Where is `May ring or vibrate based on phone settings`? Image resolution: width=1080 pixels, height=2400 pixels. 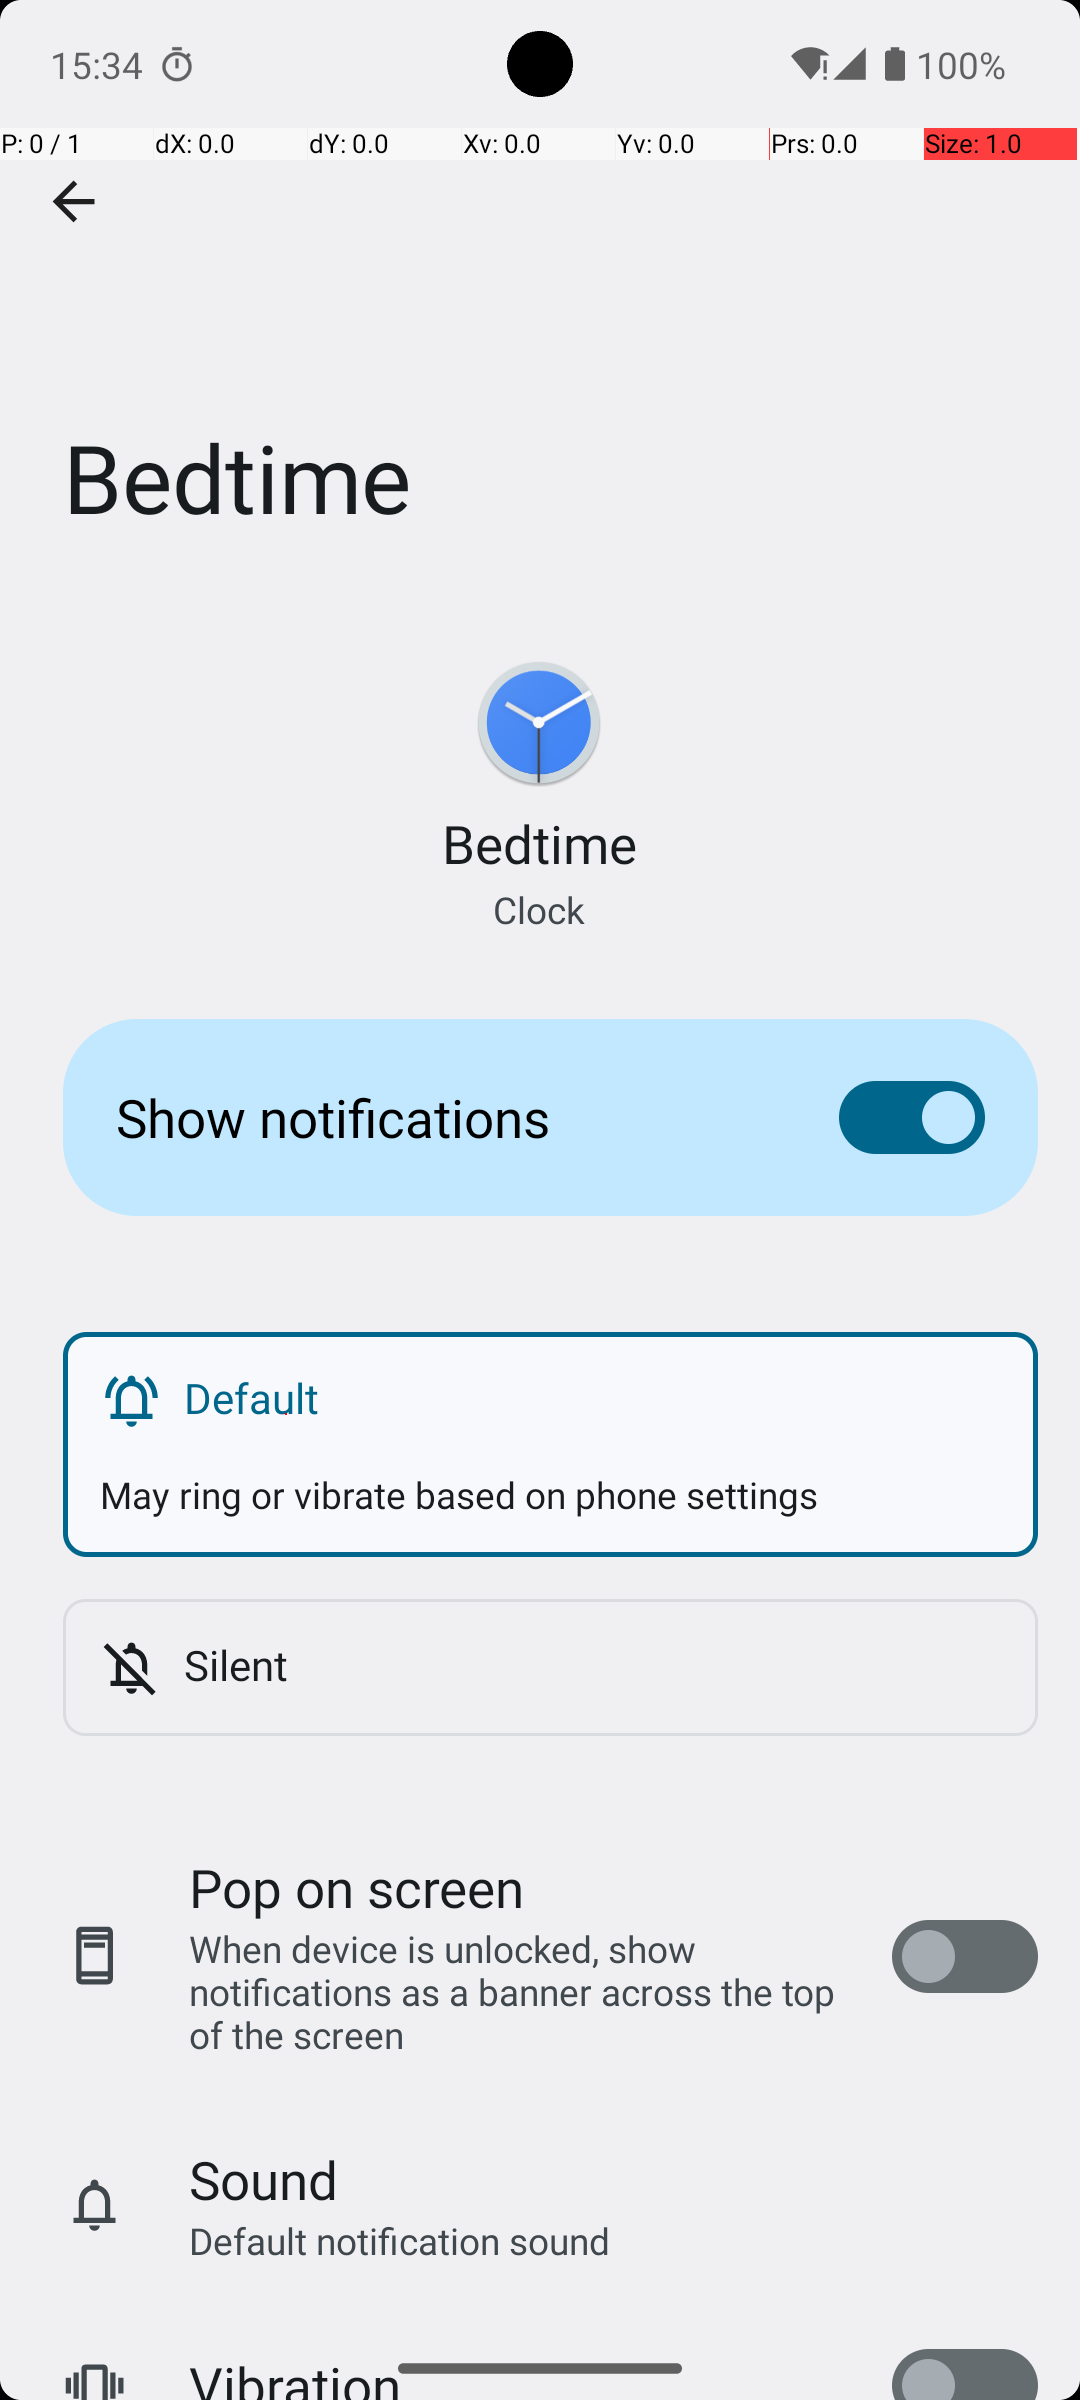
May ring or vibrate based on phone settings is located at coordinates (550, 1476).